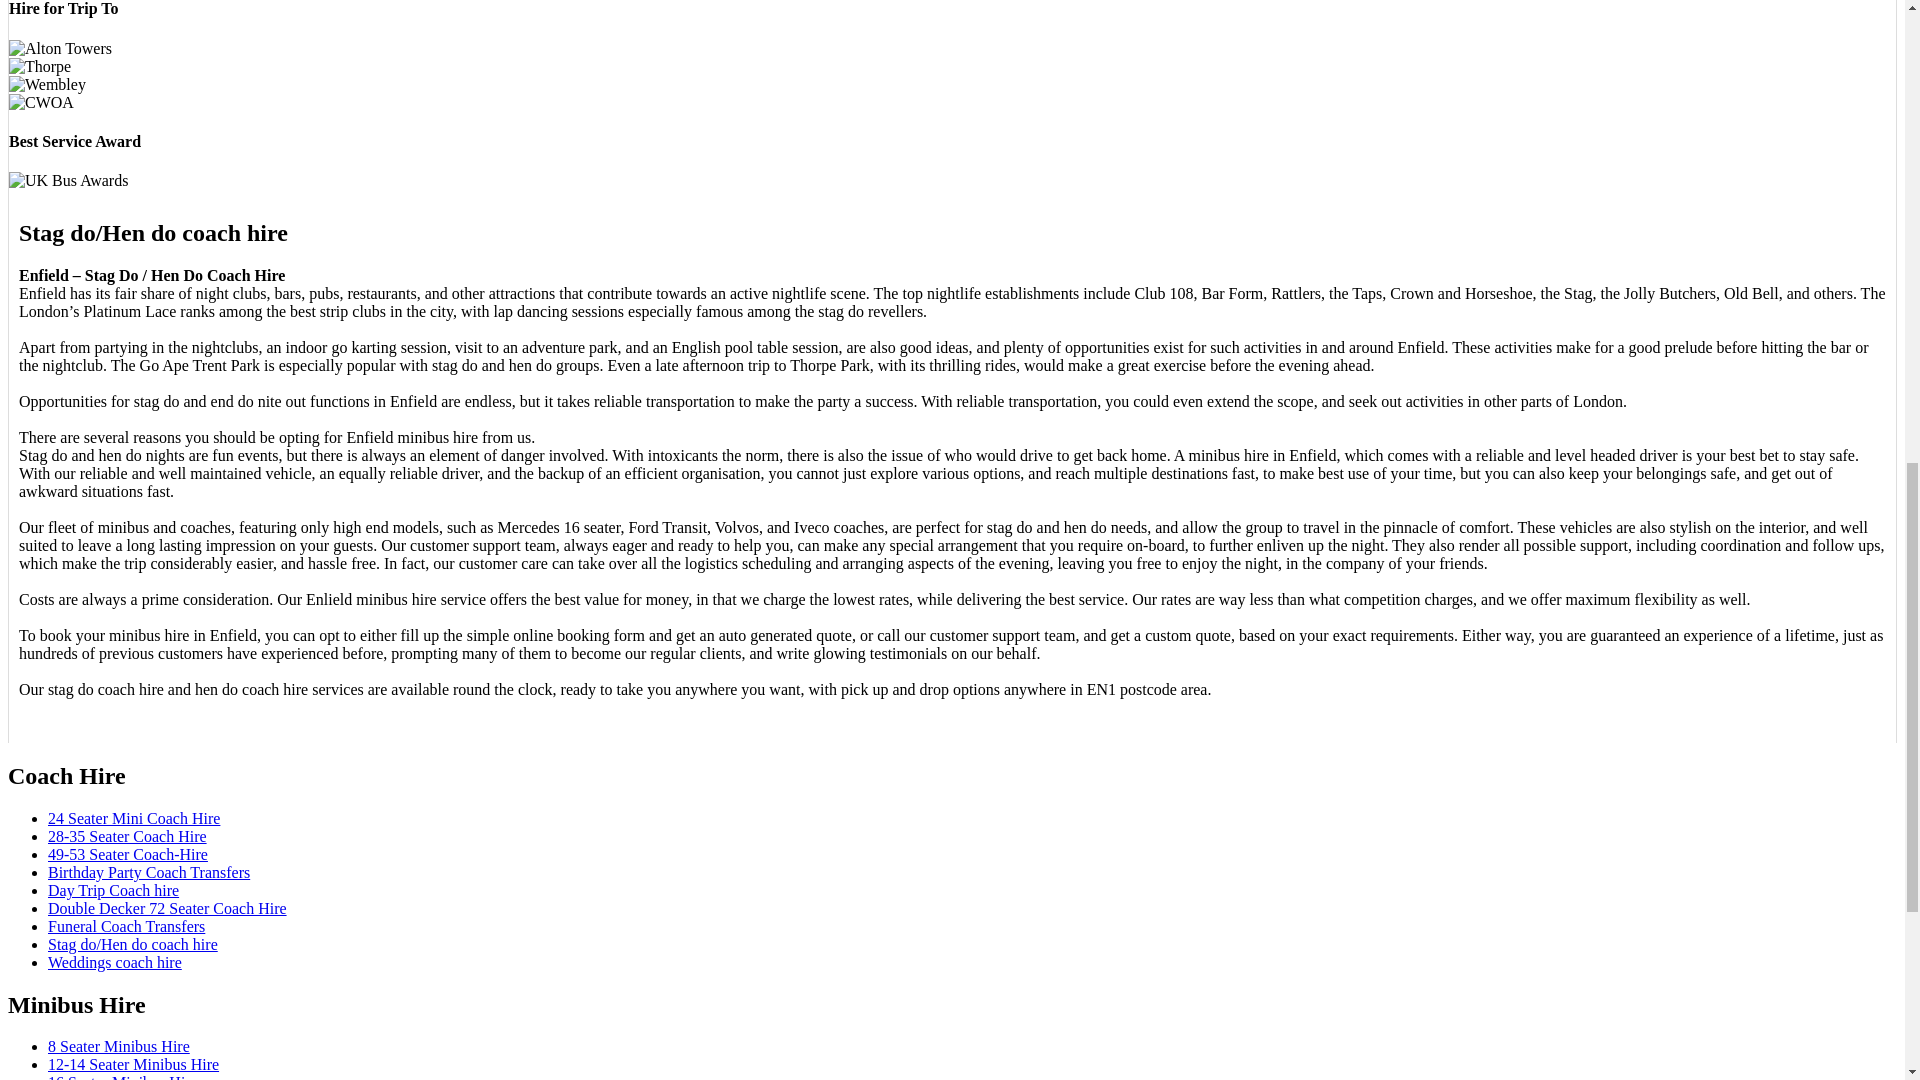  I want to click on 24 Seater Mini Coach Hire, so click(134, 818).